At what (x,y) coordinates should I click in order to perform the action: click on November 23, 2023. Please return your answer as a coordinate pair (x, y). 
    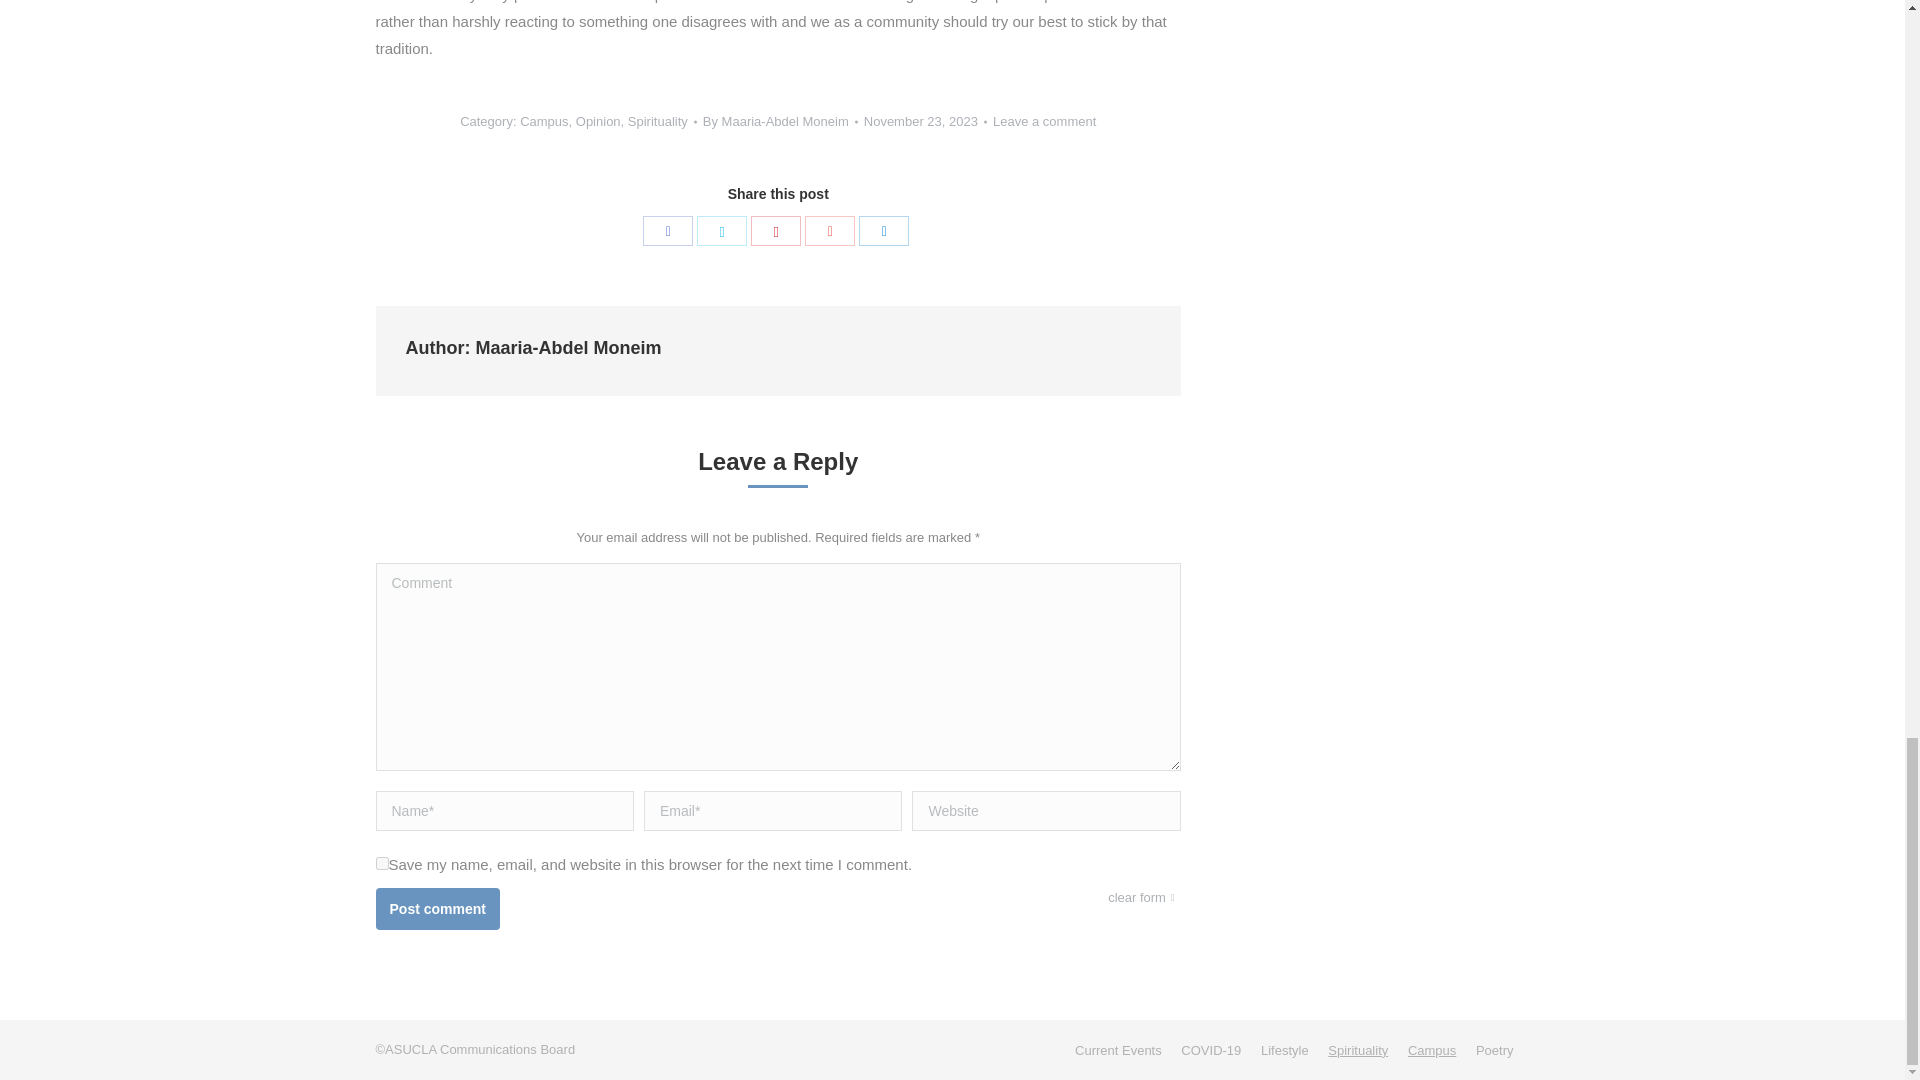
    Looking at the image, I should click on (925, 122).